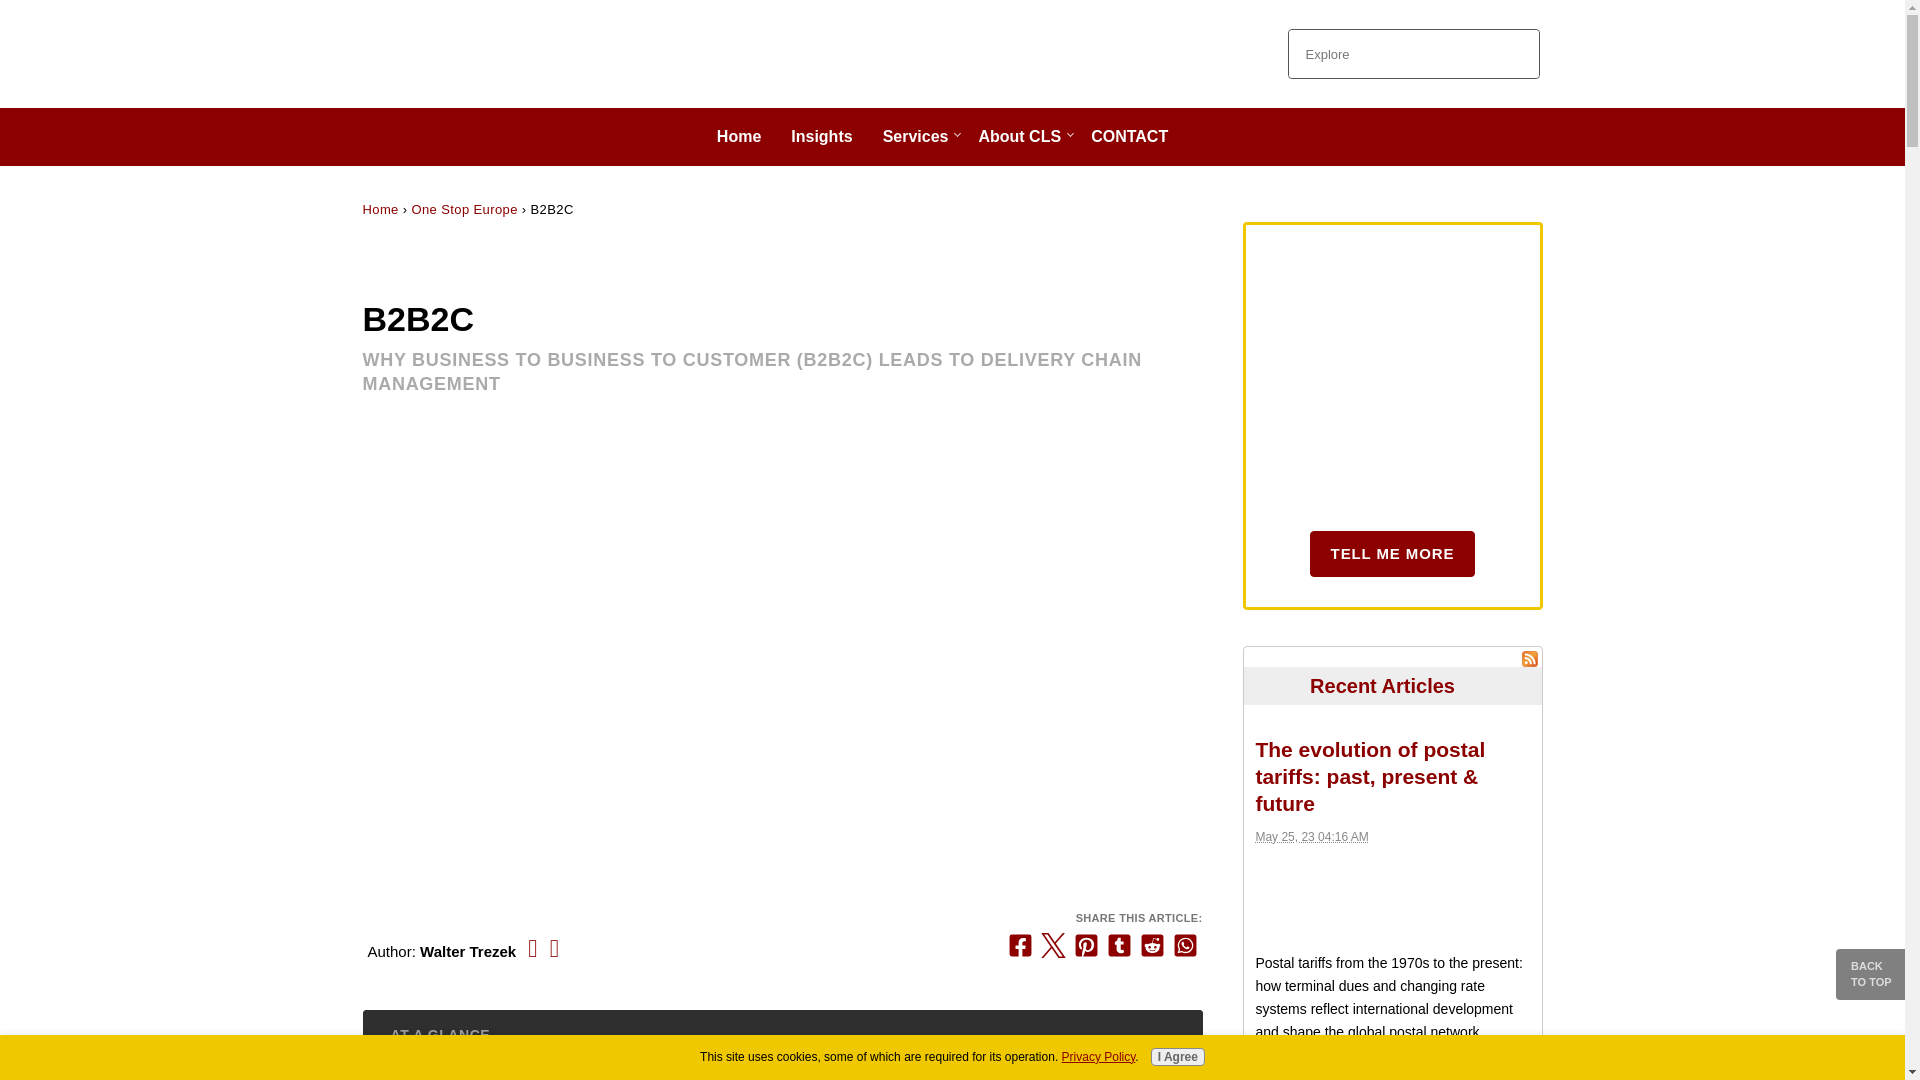 The image size is (1920, 1080). What do you see at coordinates (744, 137) in the screenshot?
I see `Home` at bounding box center [744, 137].